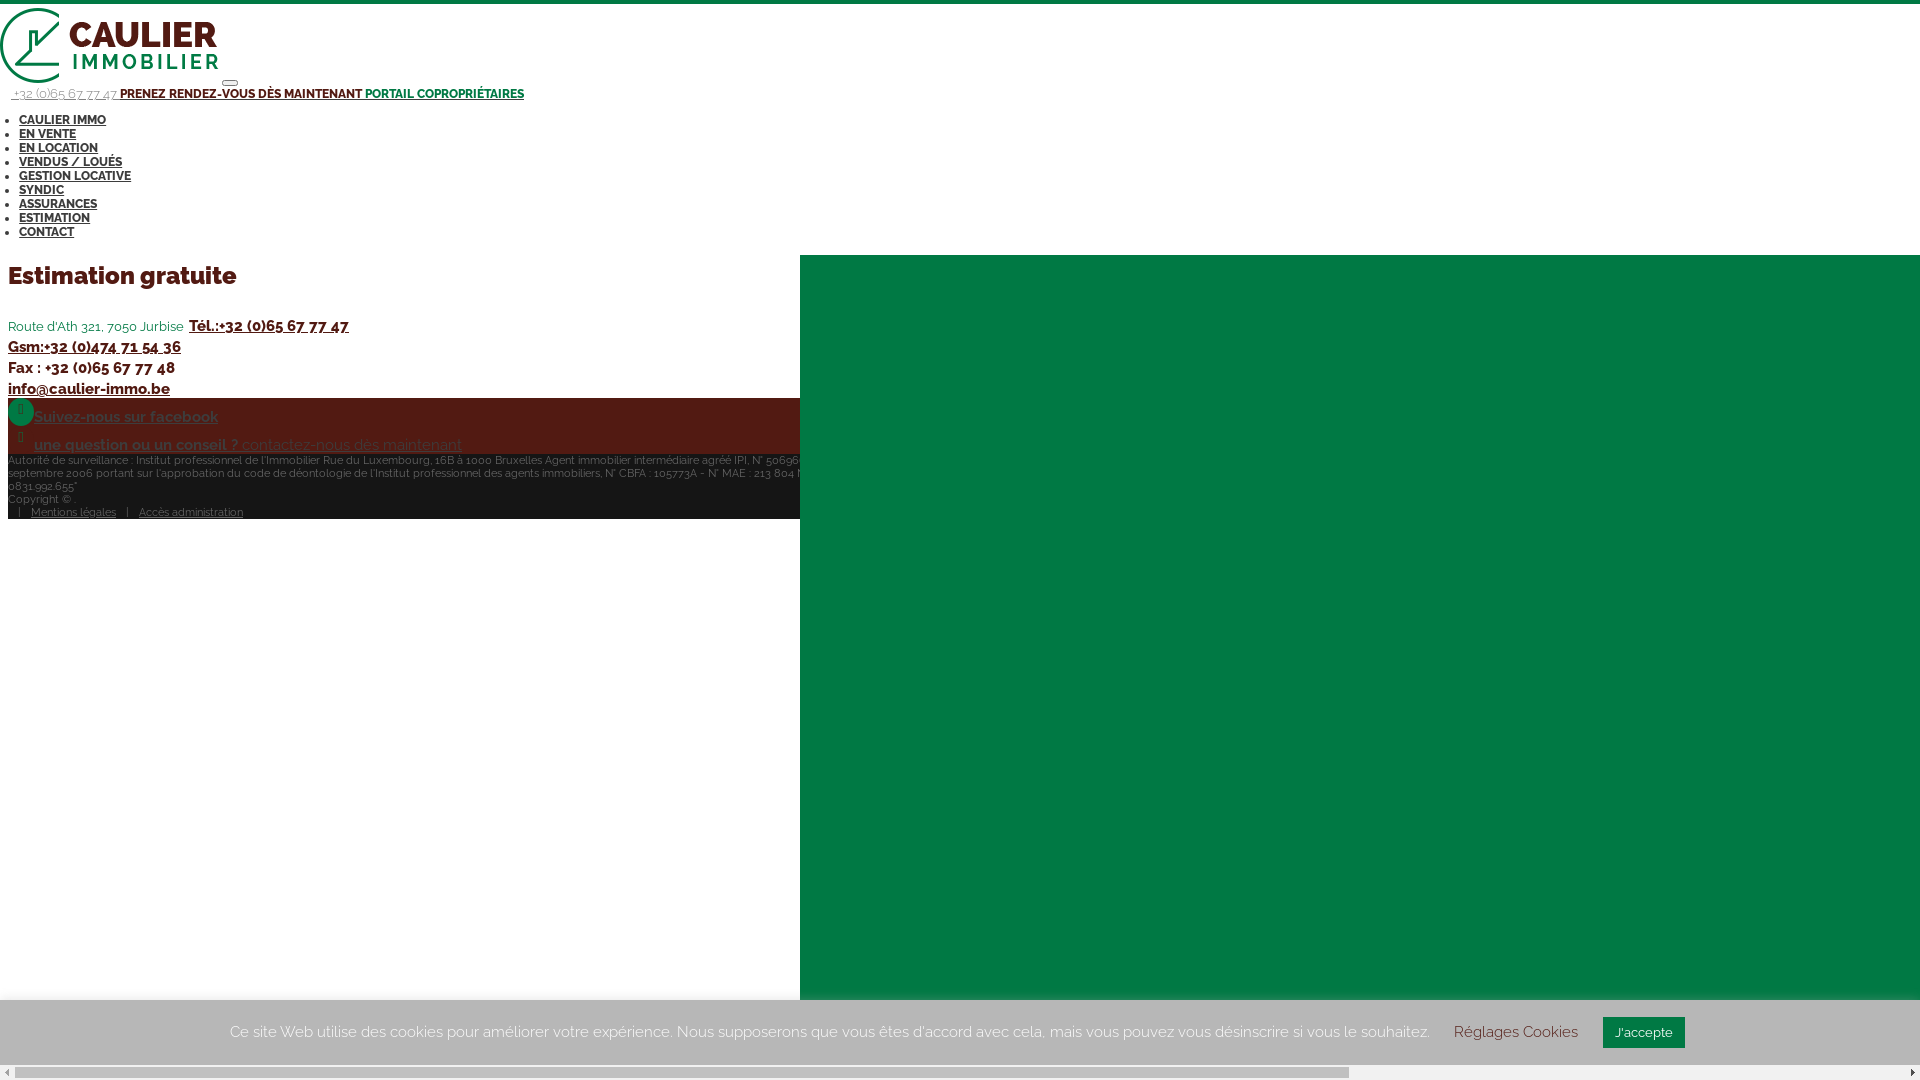  Describe the element at coordinates (60, 94) in the screenshot. I see `+32 (0)65 67 77 47` at that location.